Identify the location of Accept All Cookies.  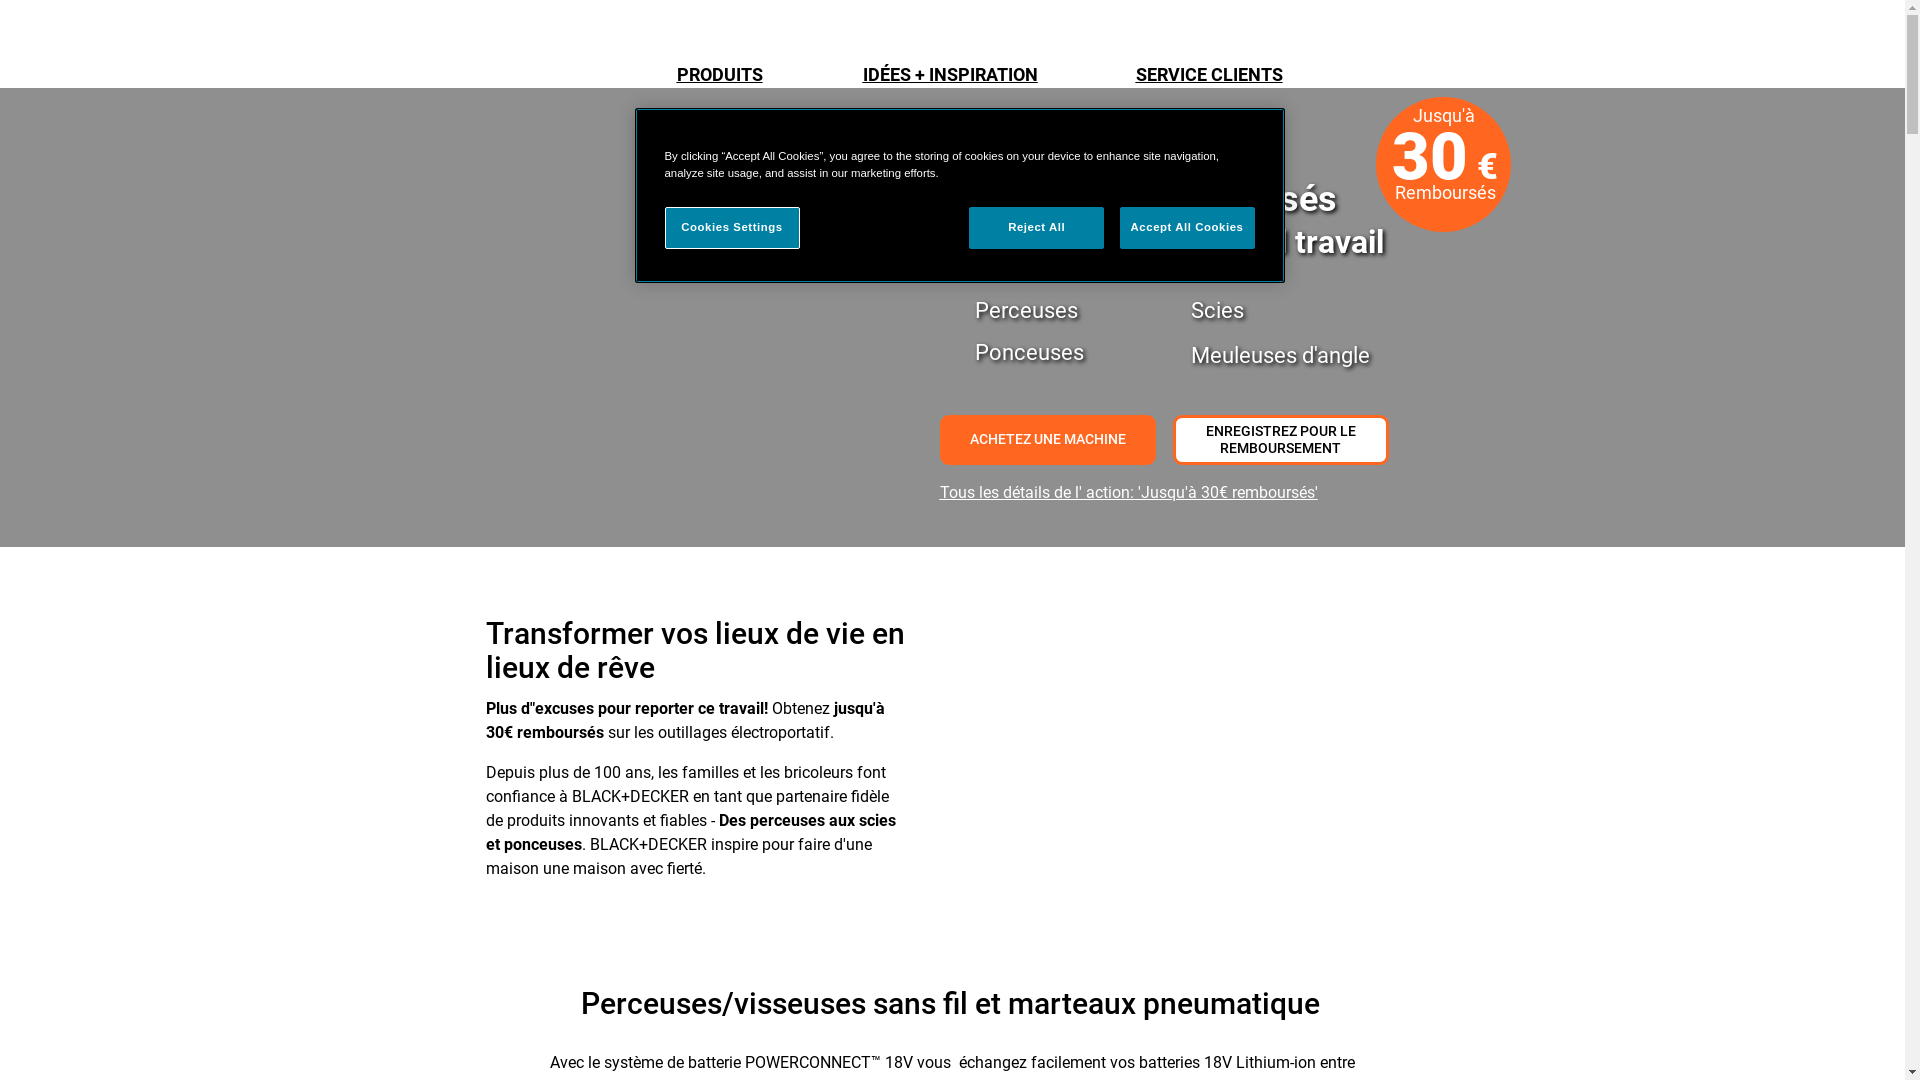
(1188, 228).